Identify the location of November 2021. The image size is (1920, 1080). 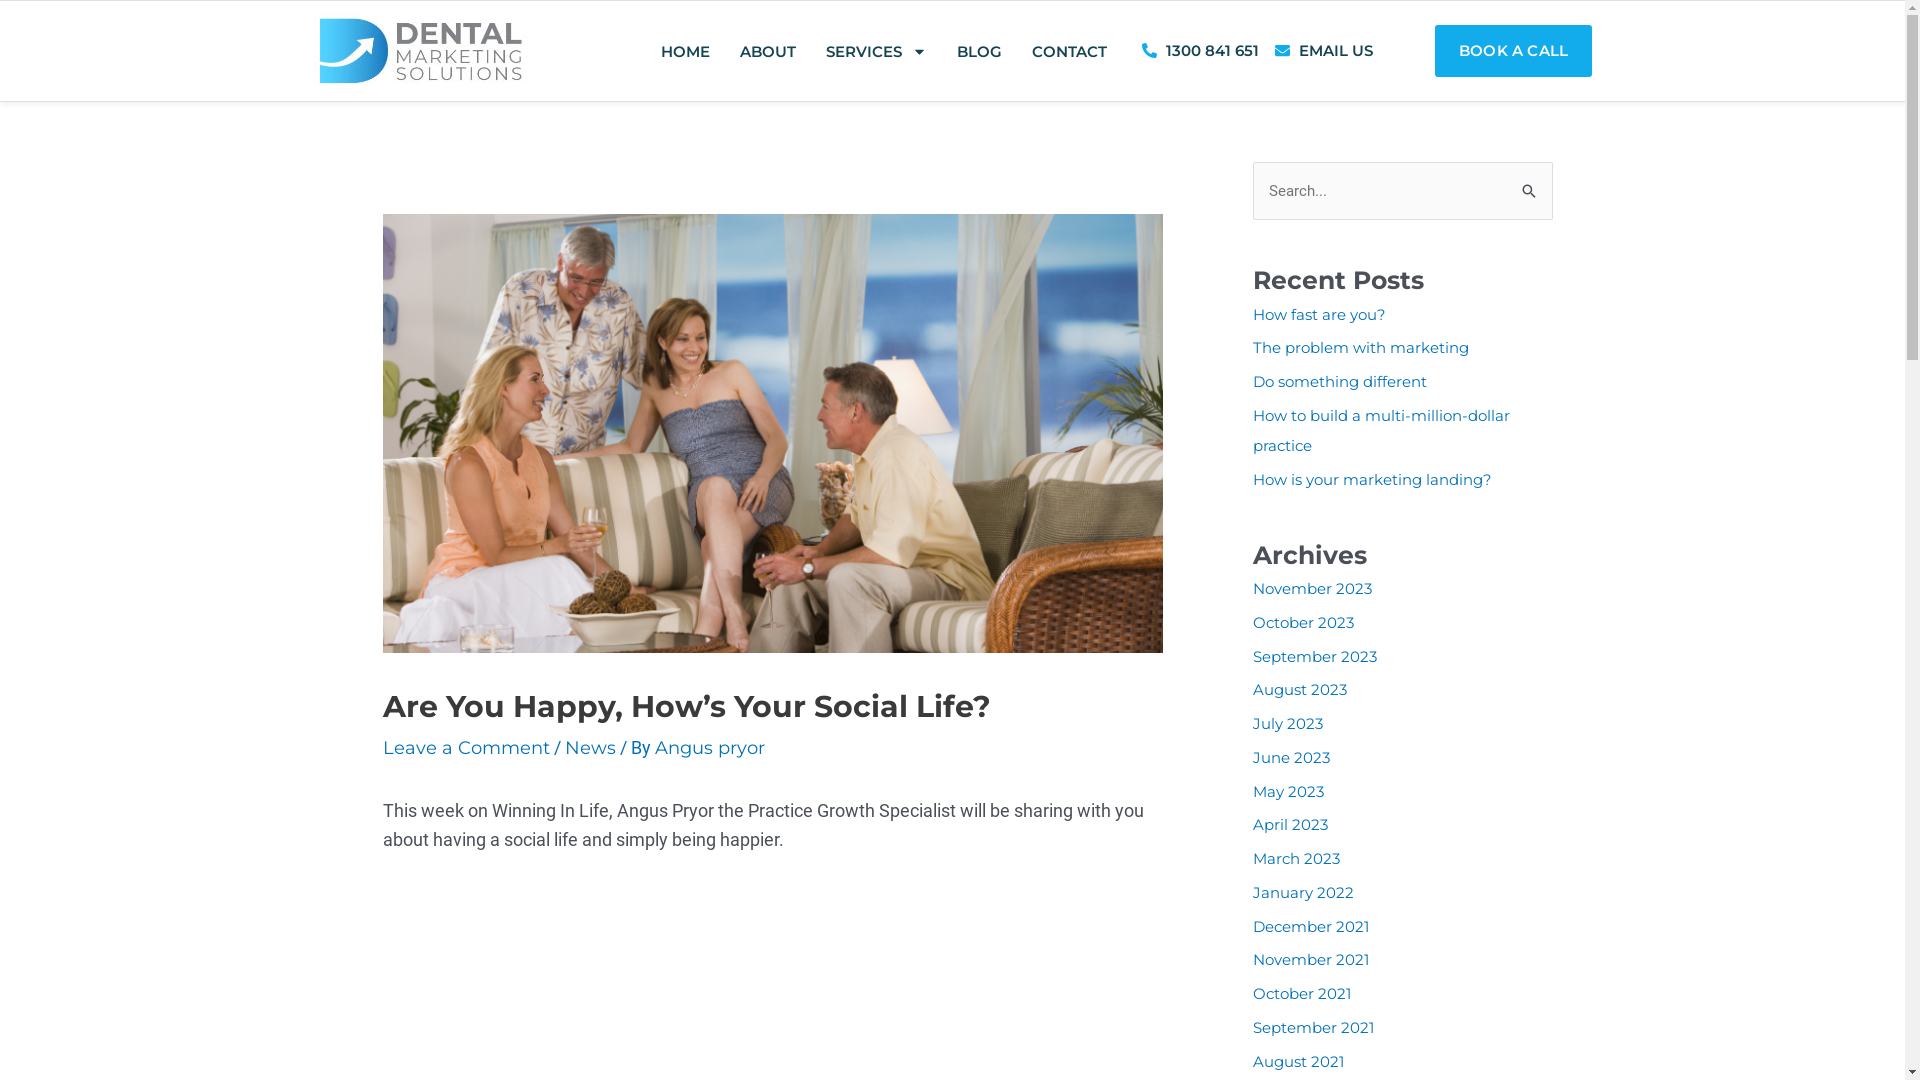
(1310, 960).